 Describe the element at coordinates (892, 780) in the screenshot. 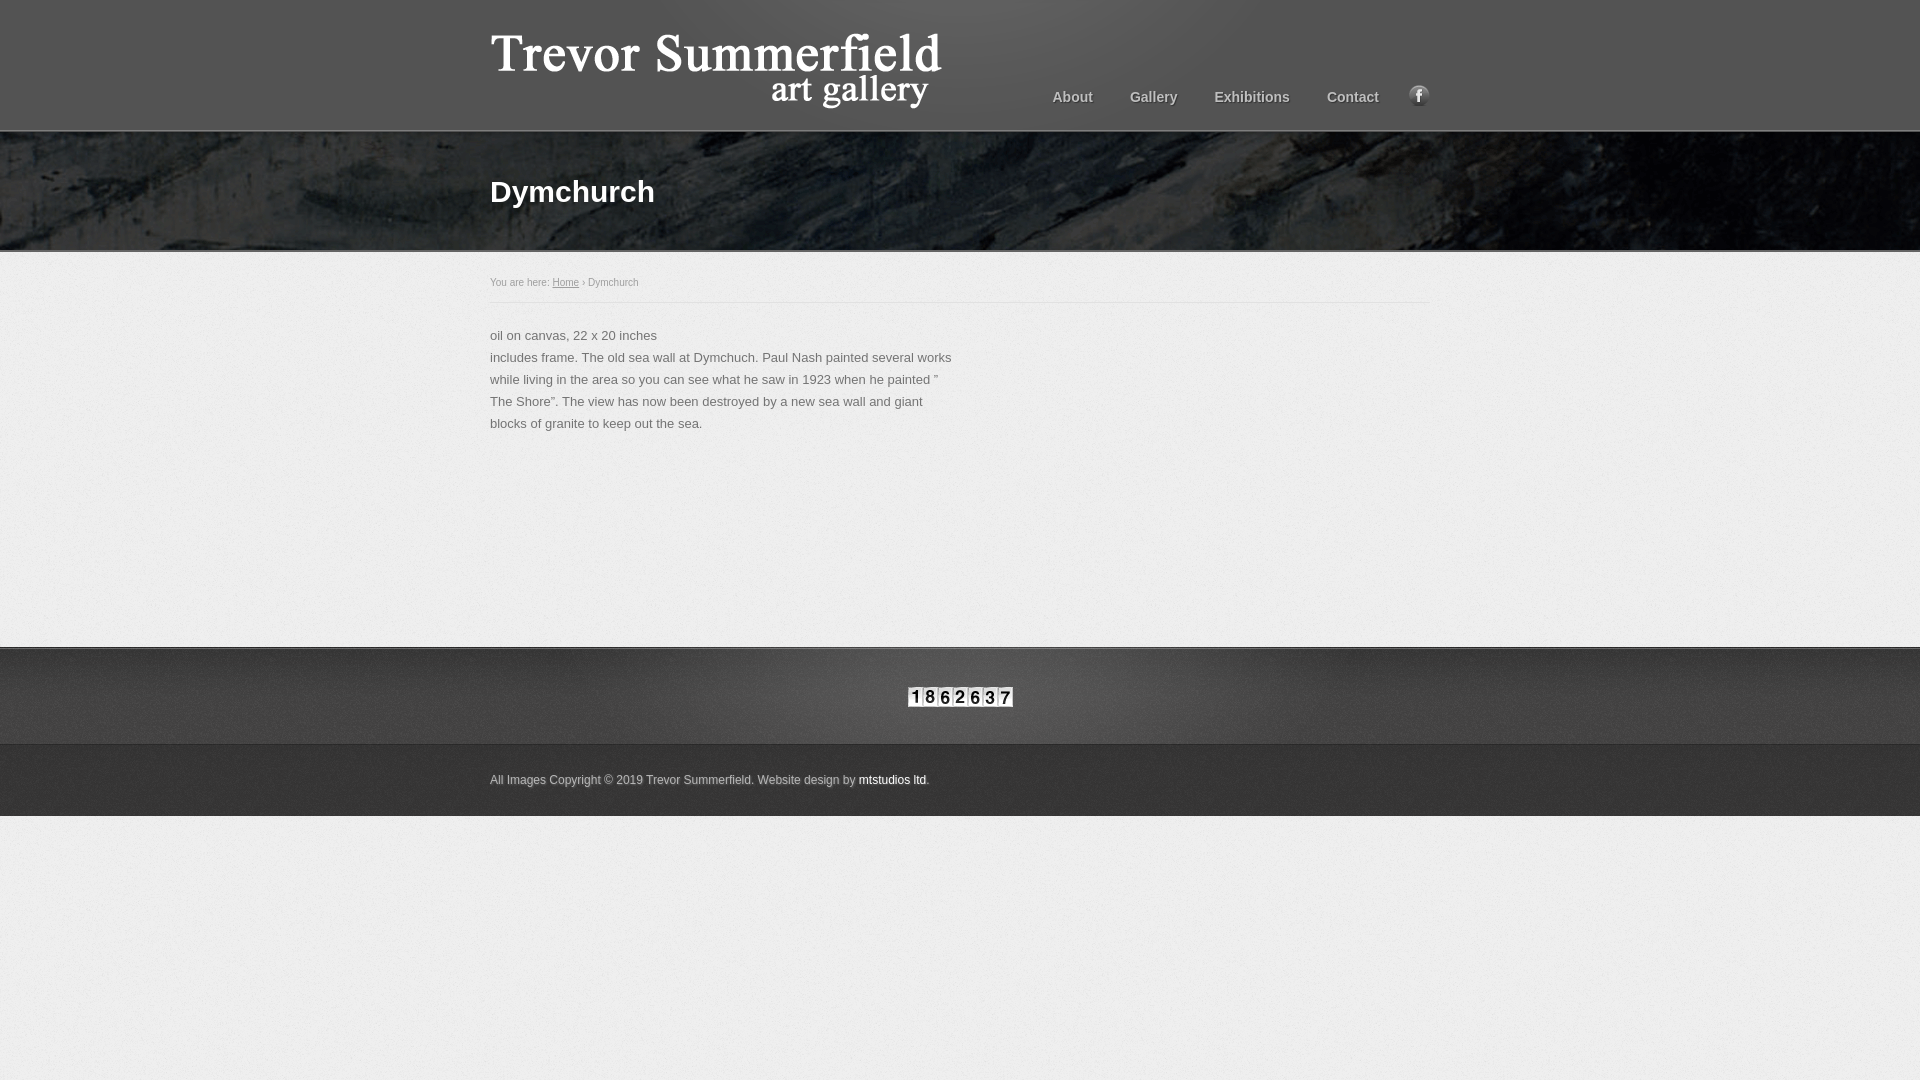

I see `mtstudios ltd` at that location.